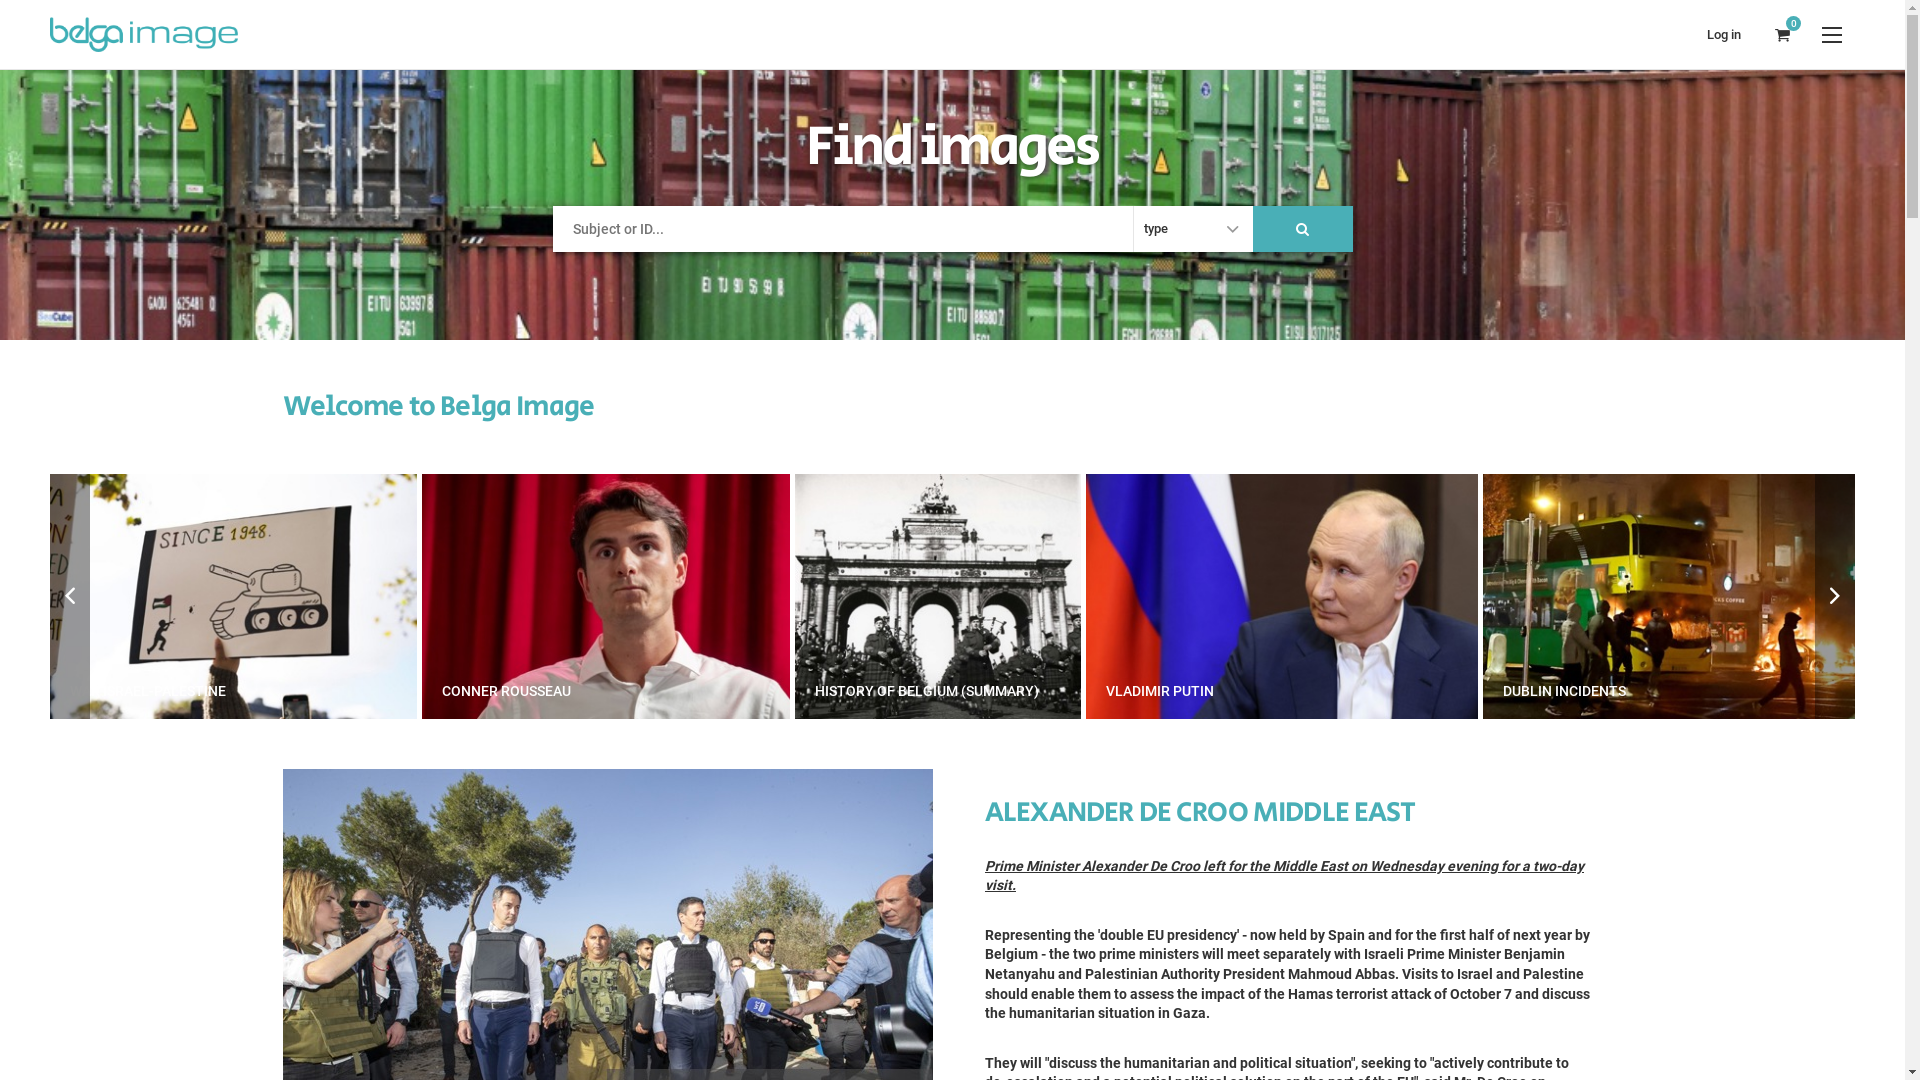 This screenshot has height=1080, width=1920. What do you see at coordinates (234, 596) in the screenshot?
I see `BLOOD DONATION` at bounding box center [234, 596].